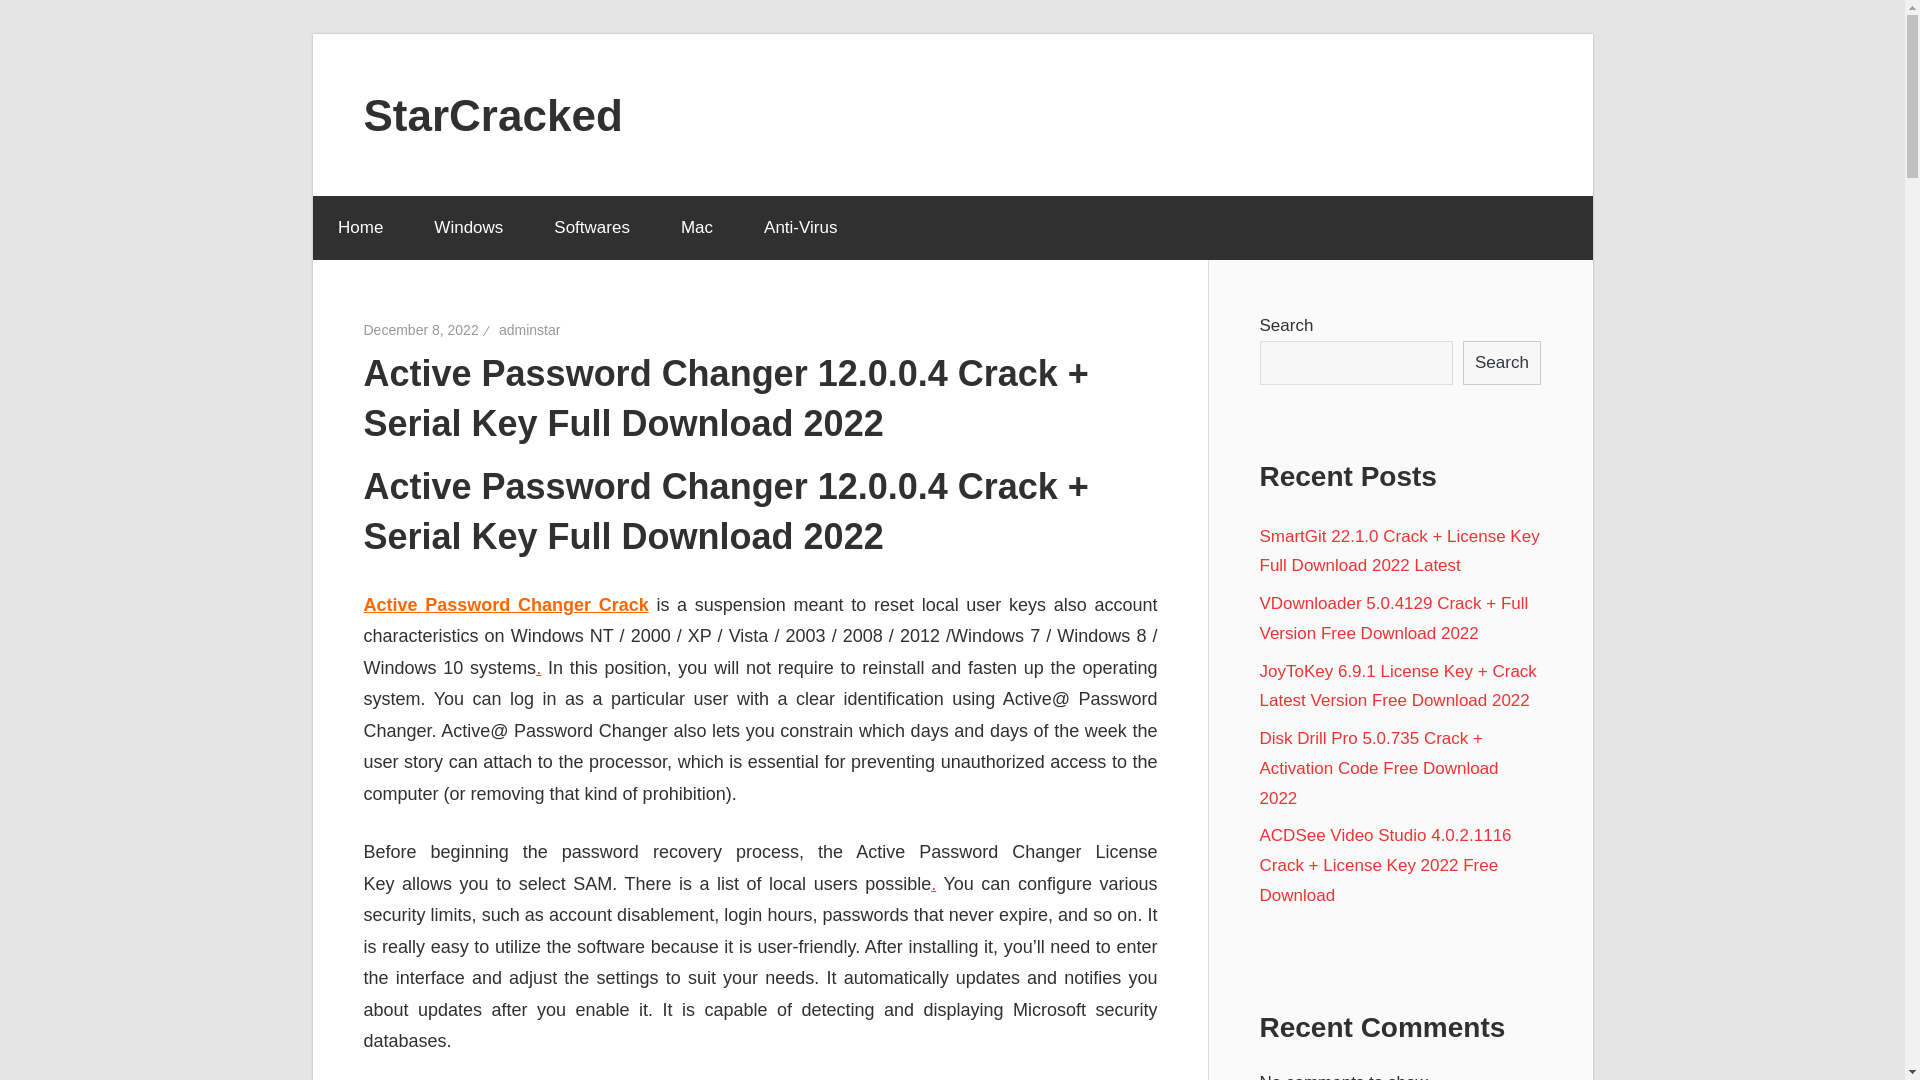 This screenshot has height=1080, width=1920. What do you see at coordinates (696, 228) in the screenshot?
I see `Mac` at bounding box center [696, 228].